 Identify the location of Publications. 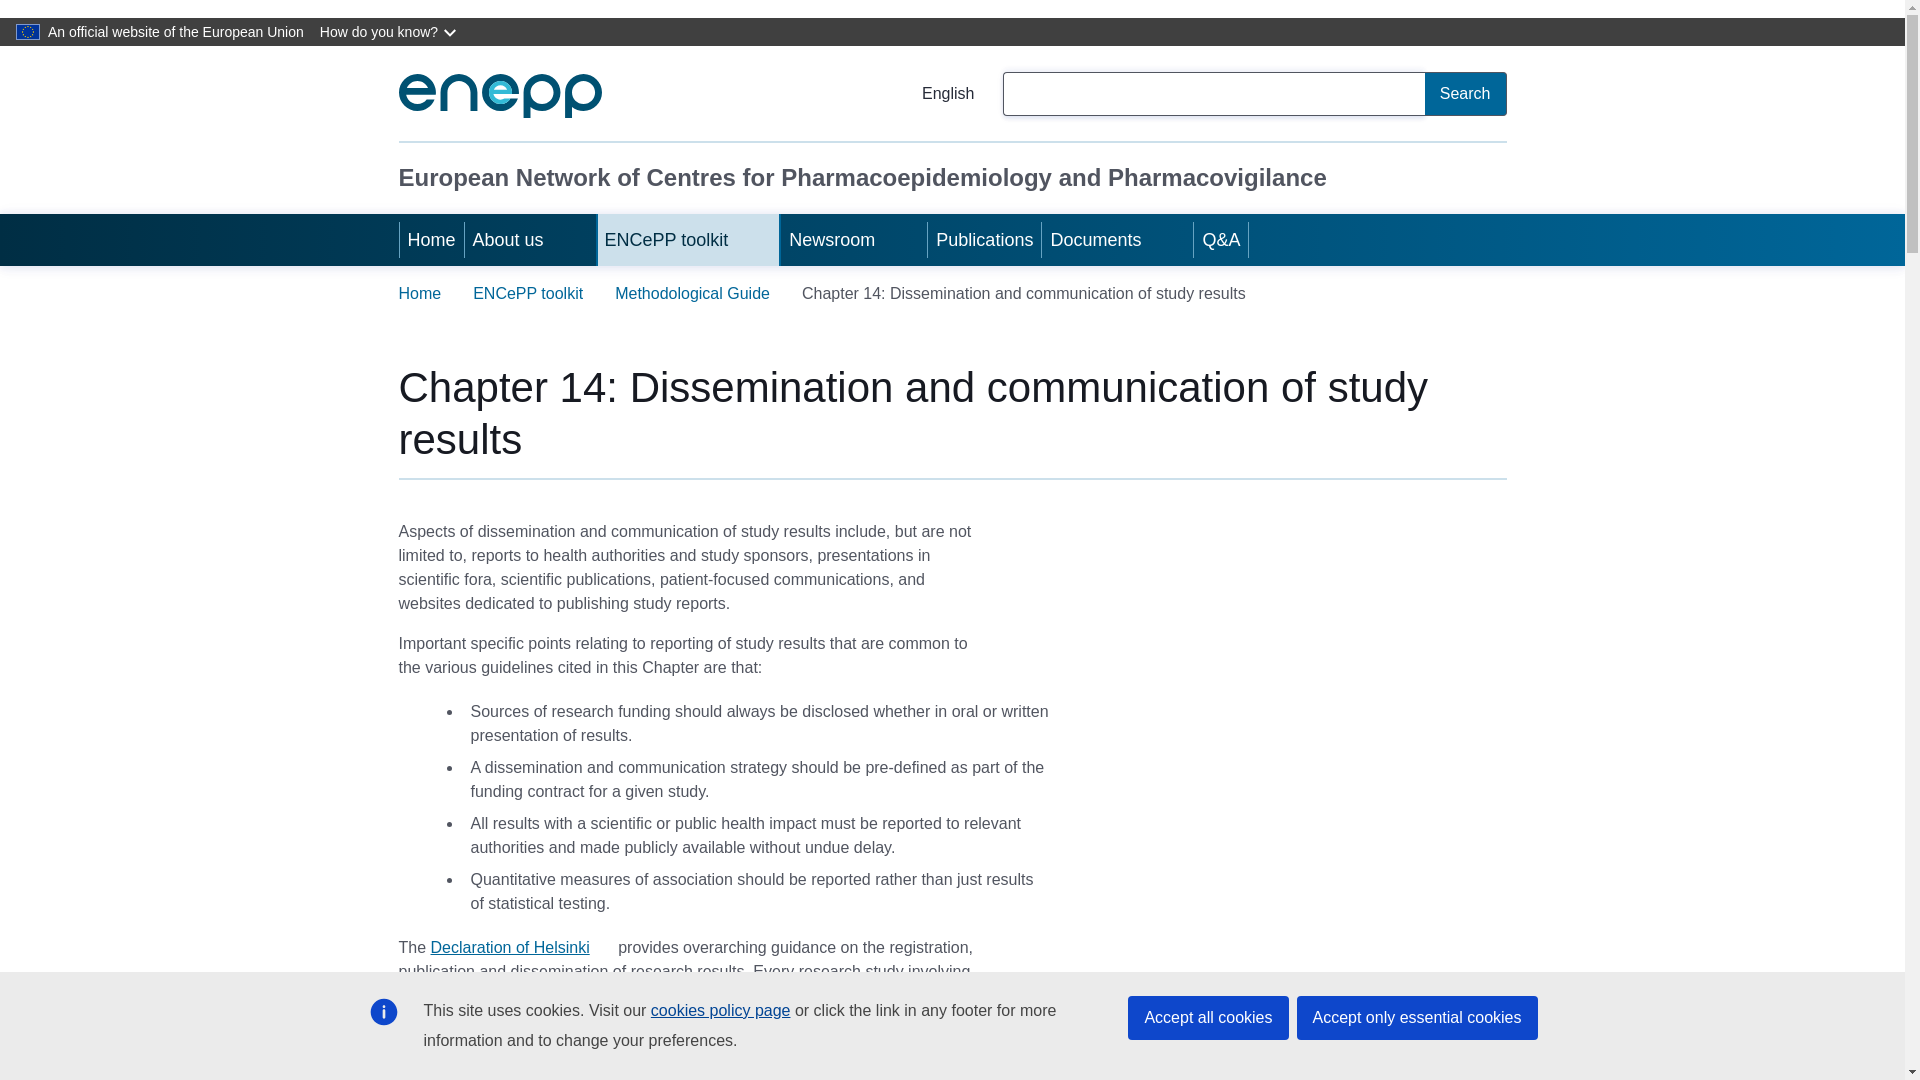
(984, 239).